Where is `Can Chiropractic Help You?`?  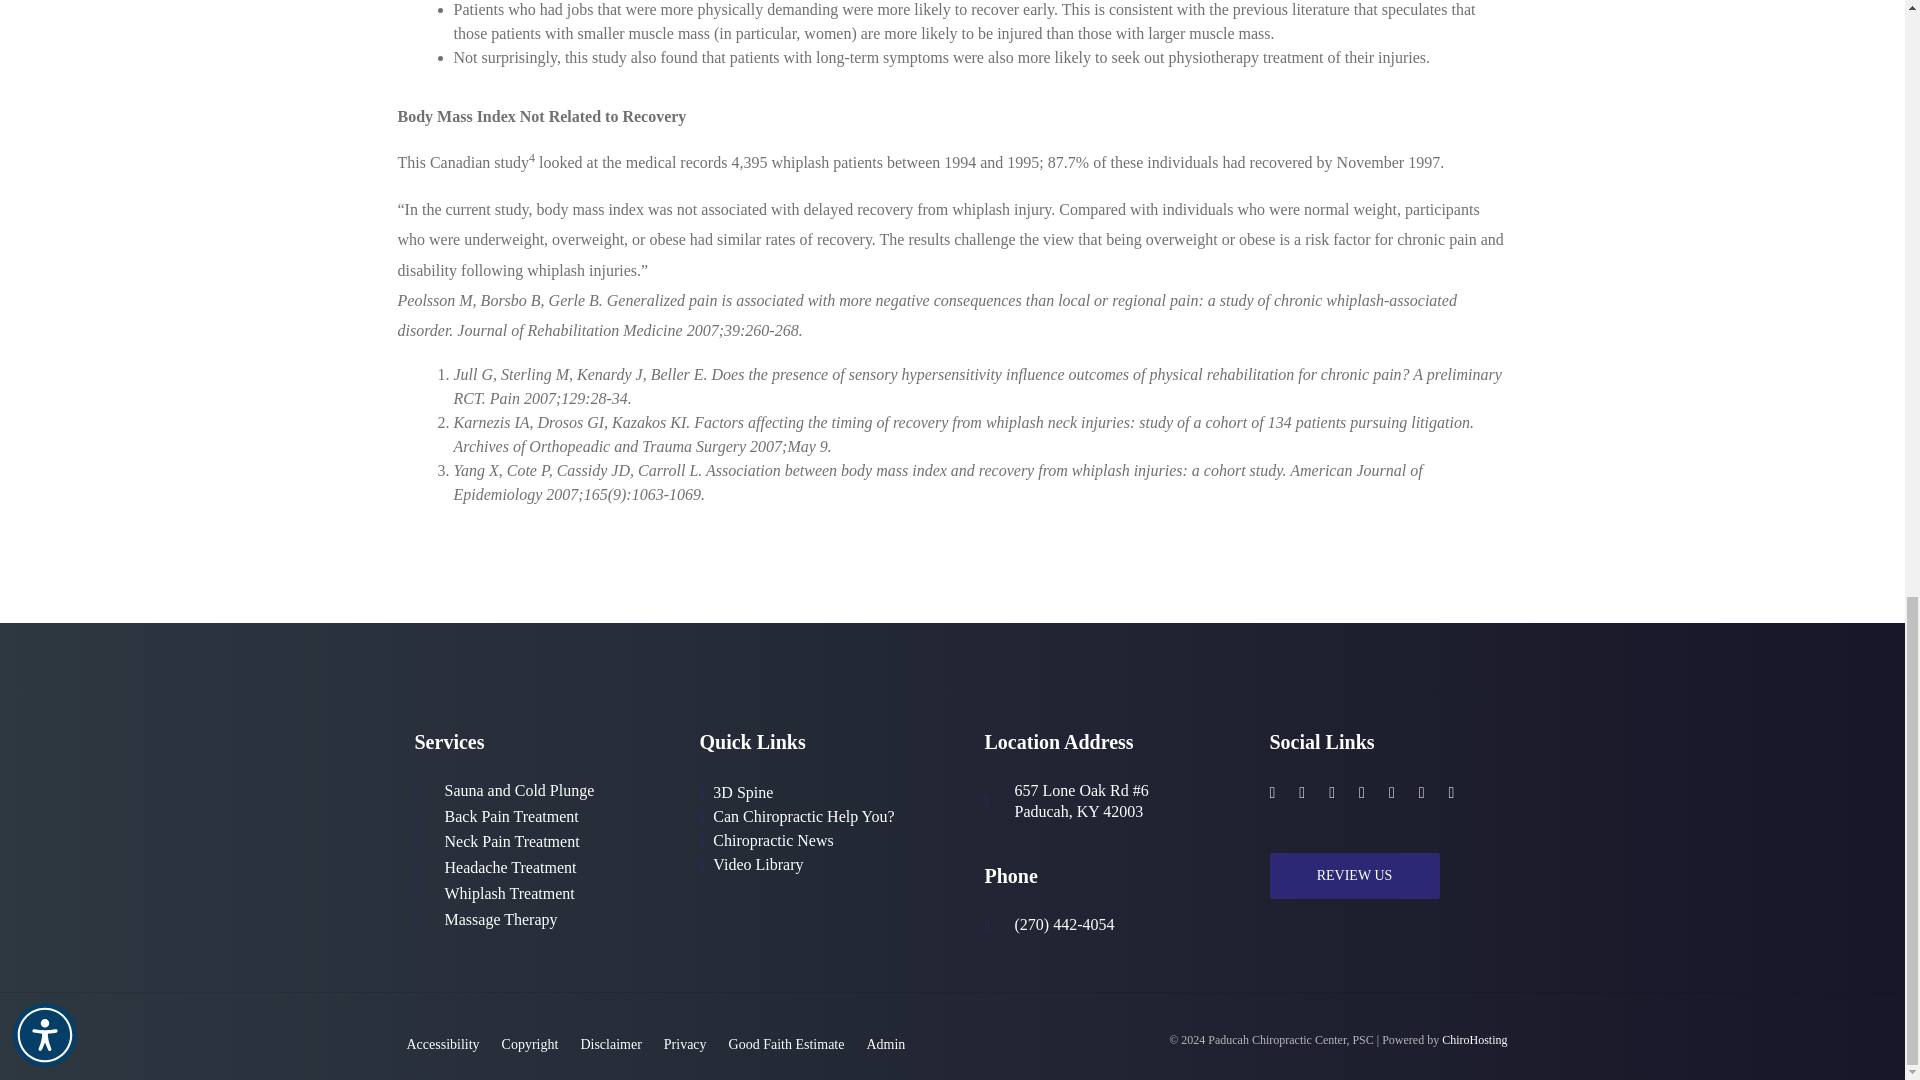 Can Chiropractic Help You? is located at coordinates (803, 816).